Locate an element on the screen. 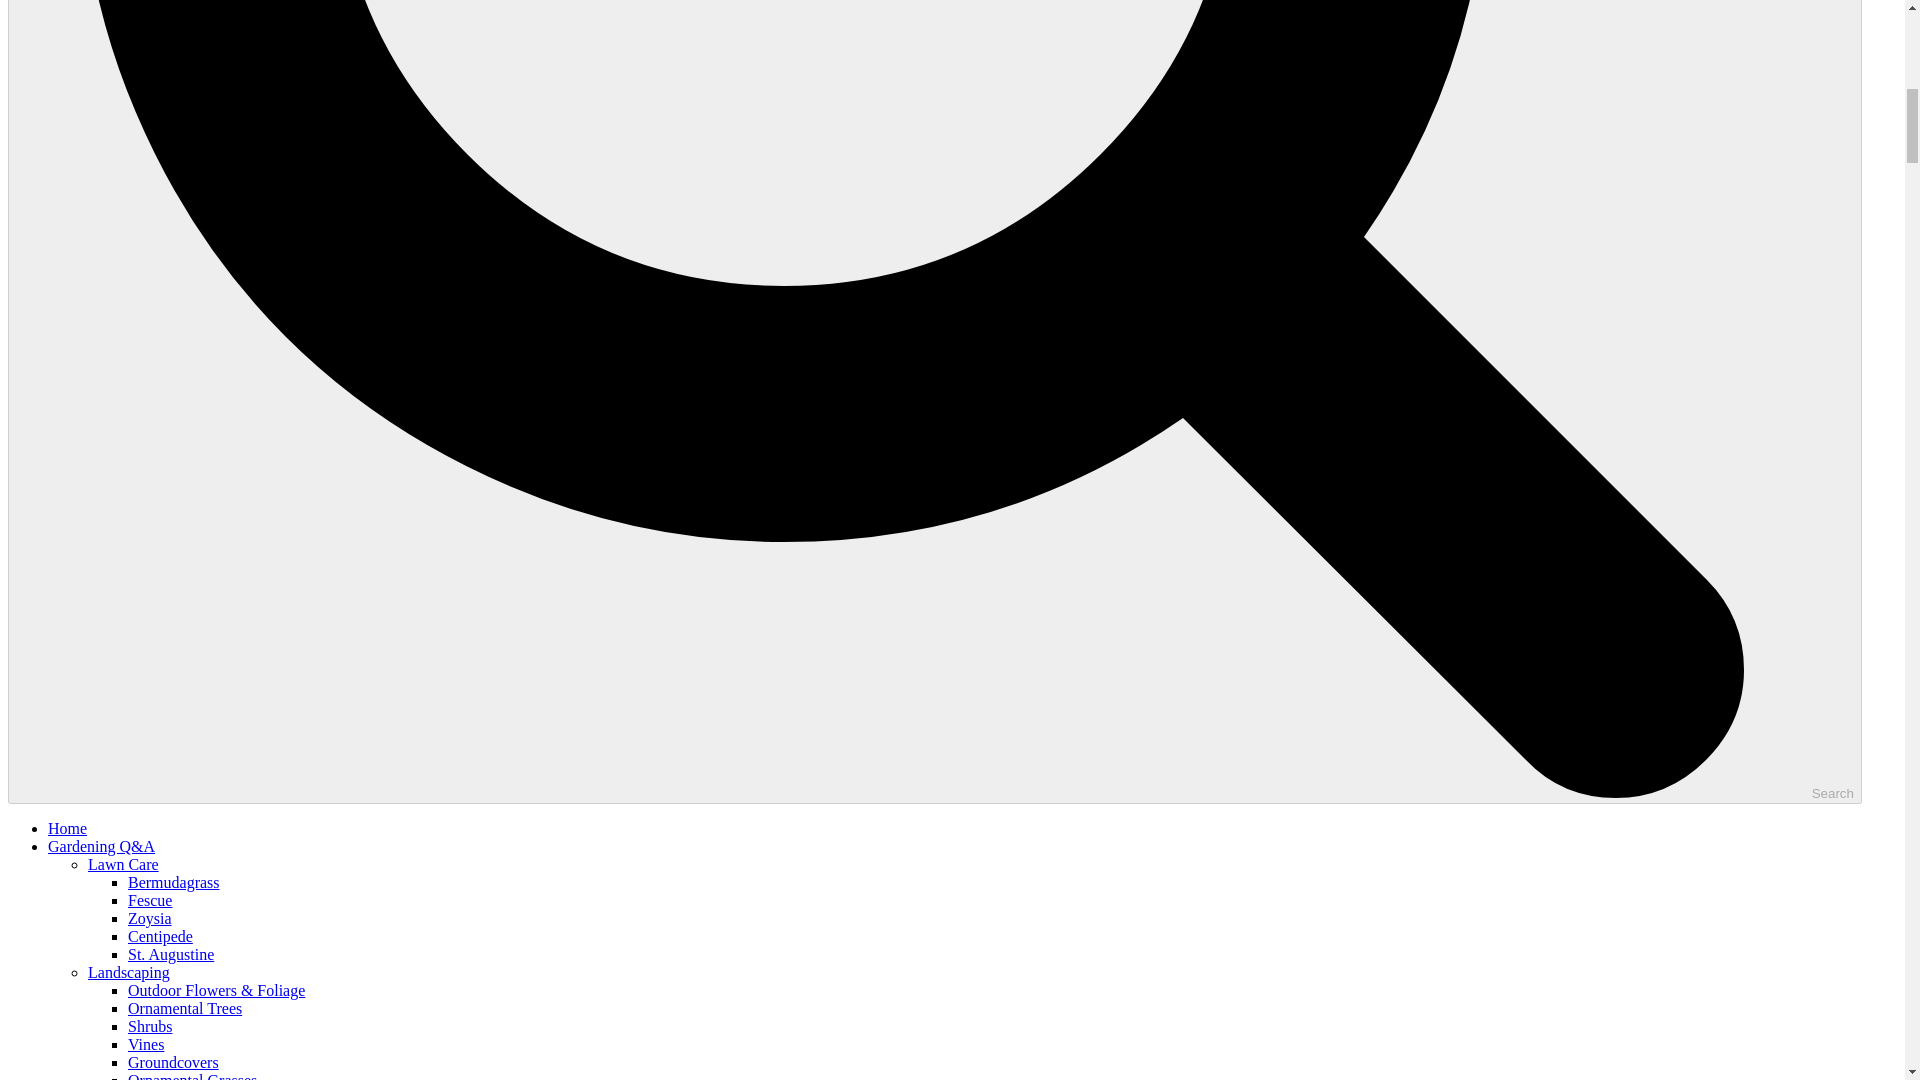 The width and height of the screenshot is (1920, 1080). Vines is located at coordinates (146, 1044).